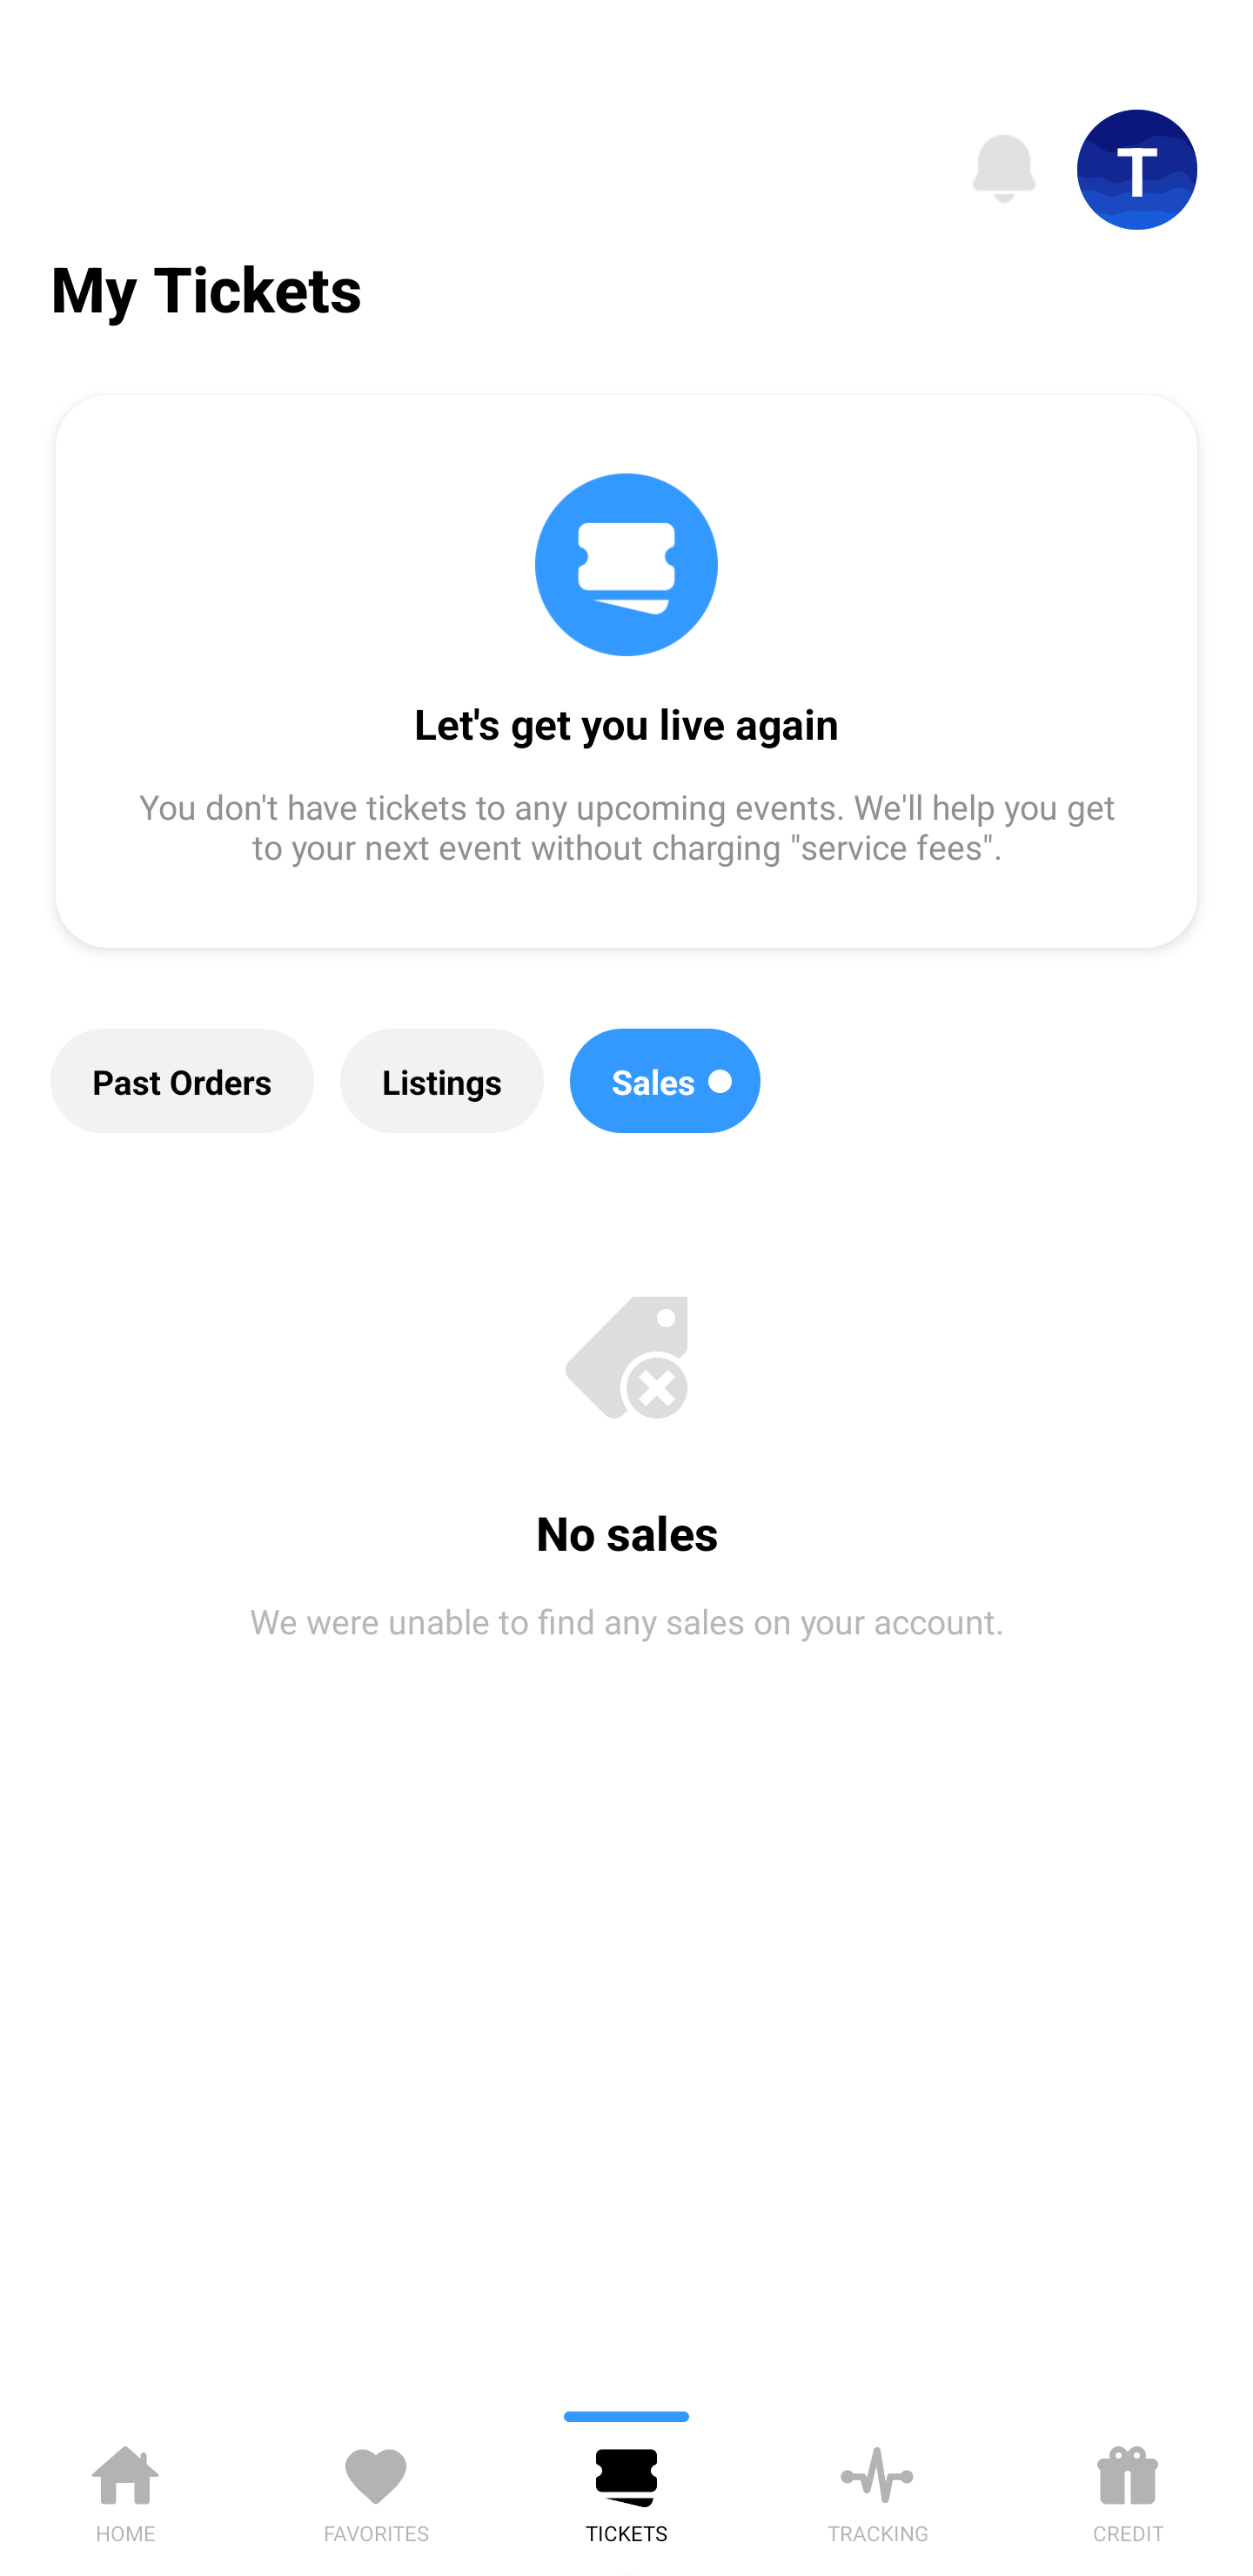 Image resolution: width=1253 pixels, height=2576 pixels. Describe the element at coordinates (665, 1081) in the screenshot. I see `Sales` at that location.